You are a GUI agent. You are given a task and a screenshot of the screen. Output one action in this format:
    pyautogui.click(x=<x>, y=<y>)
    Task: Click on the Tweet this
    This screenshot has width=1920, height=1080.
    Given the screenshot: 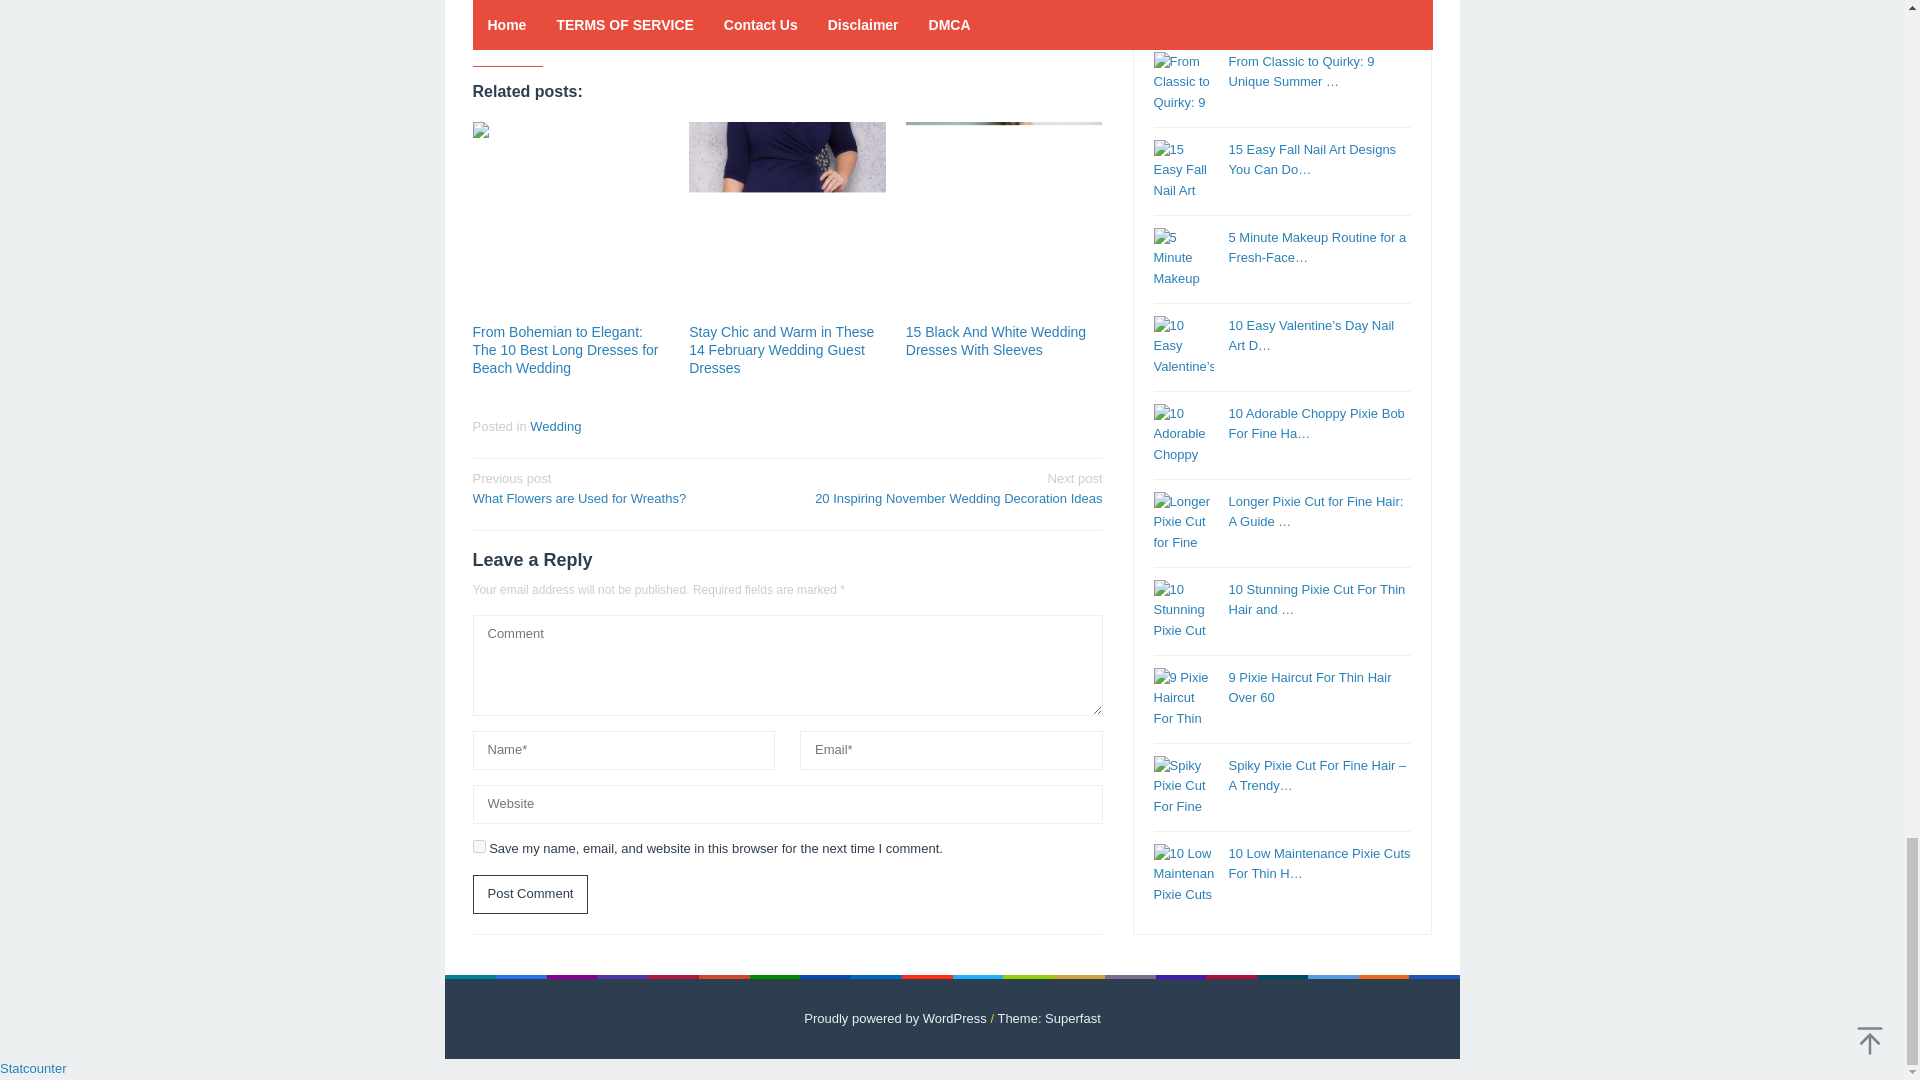 What is the action you would take?
    pyautogui.click(x=522, y=31)
    